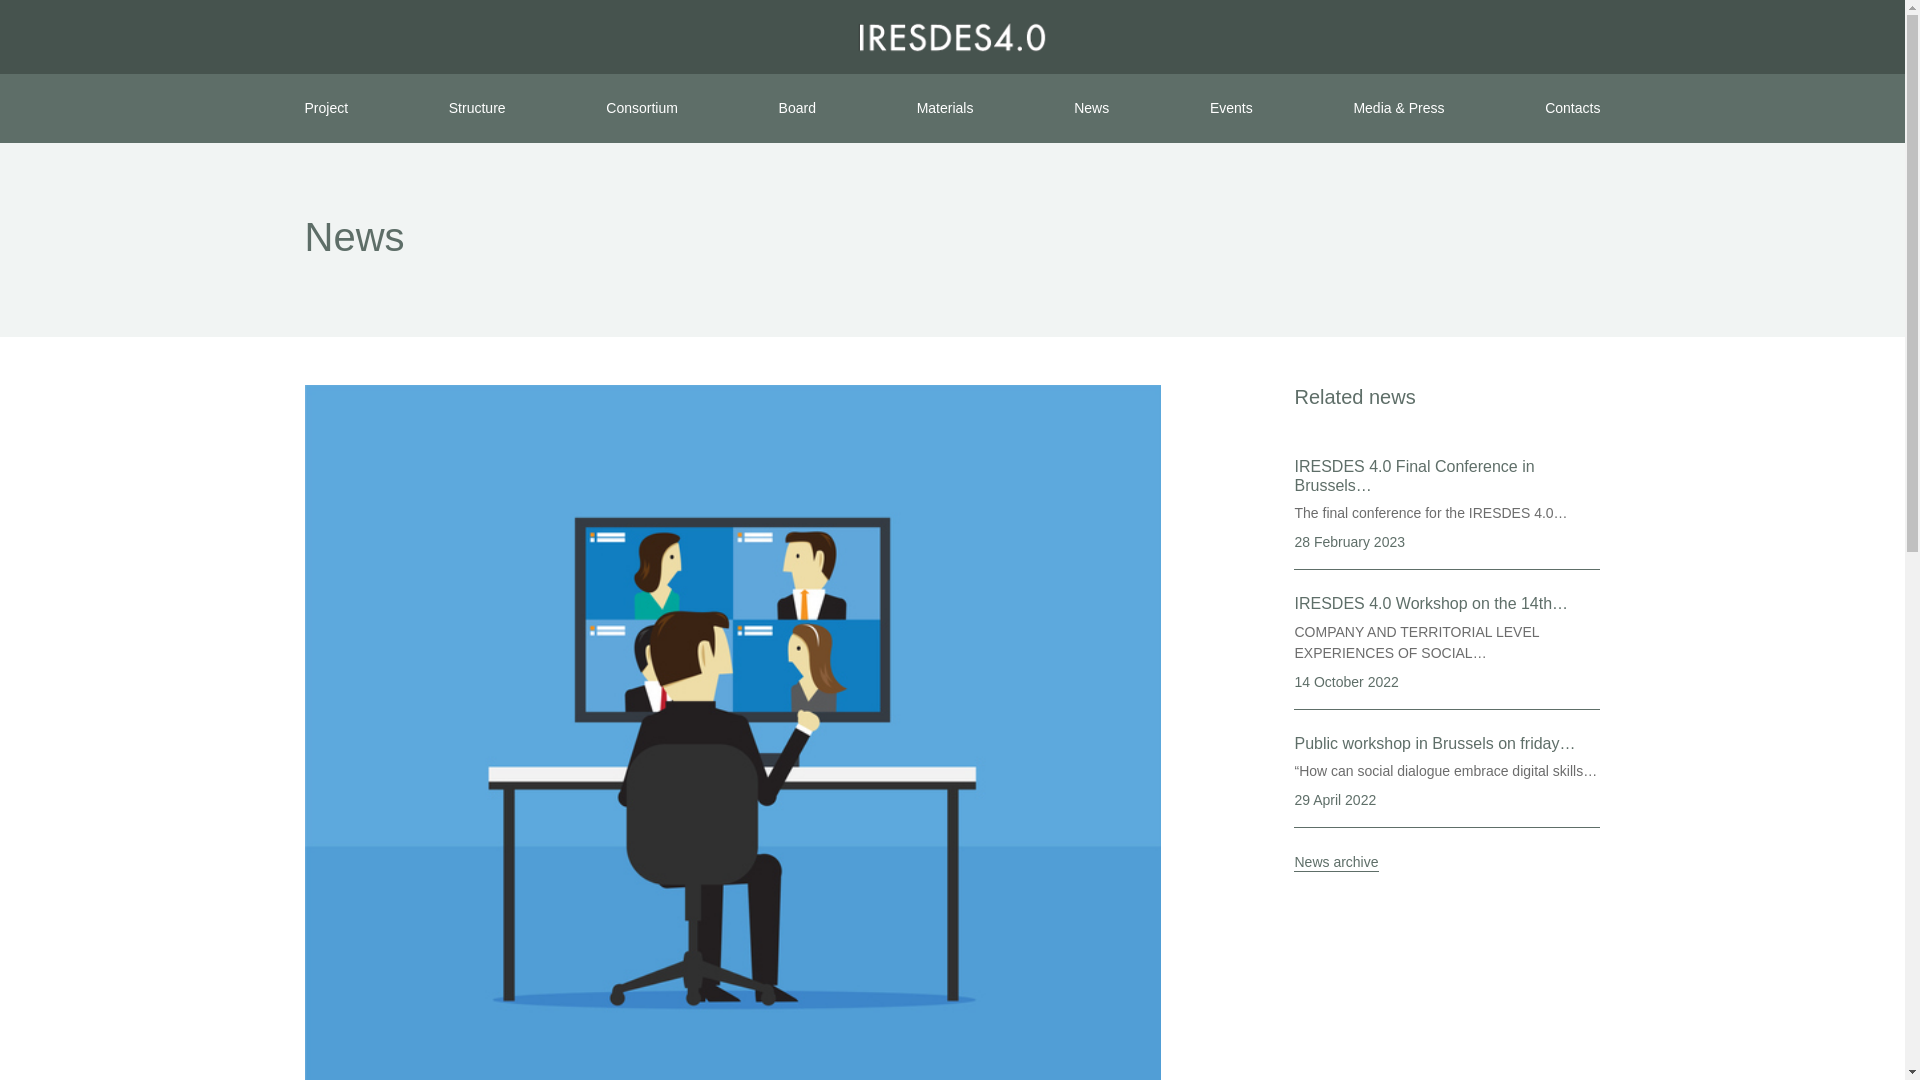 The width and height of the screenshot is (1920, 1080). I want to click on Consortium, so click(642, 108).